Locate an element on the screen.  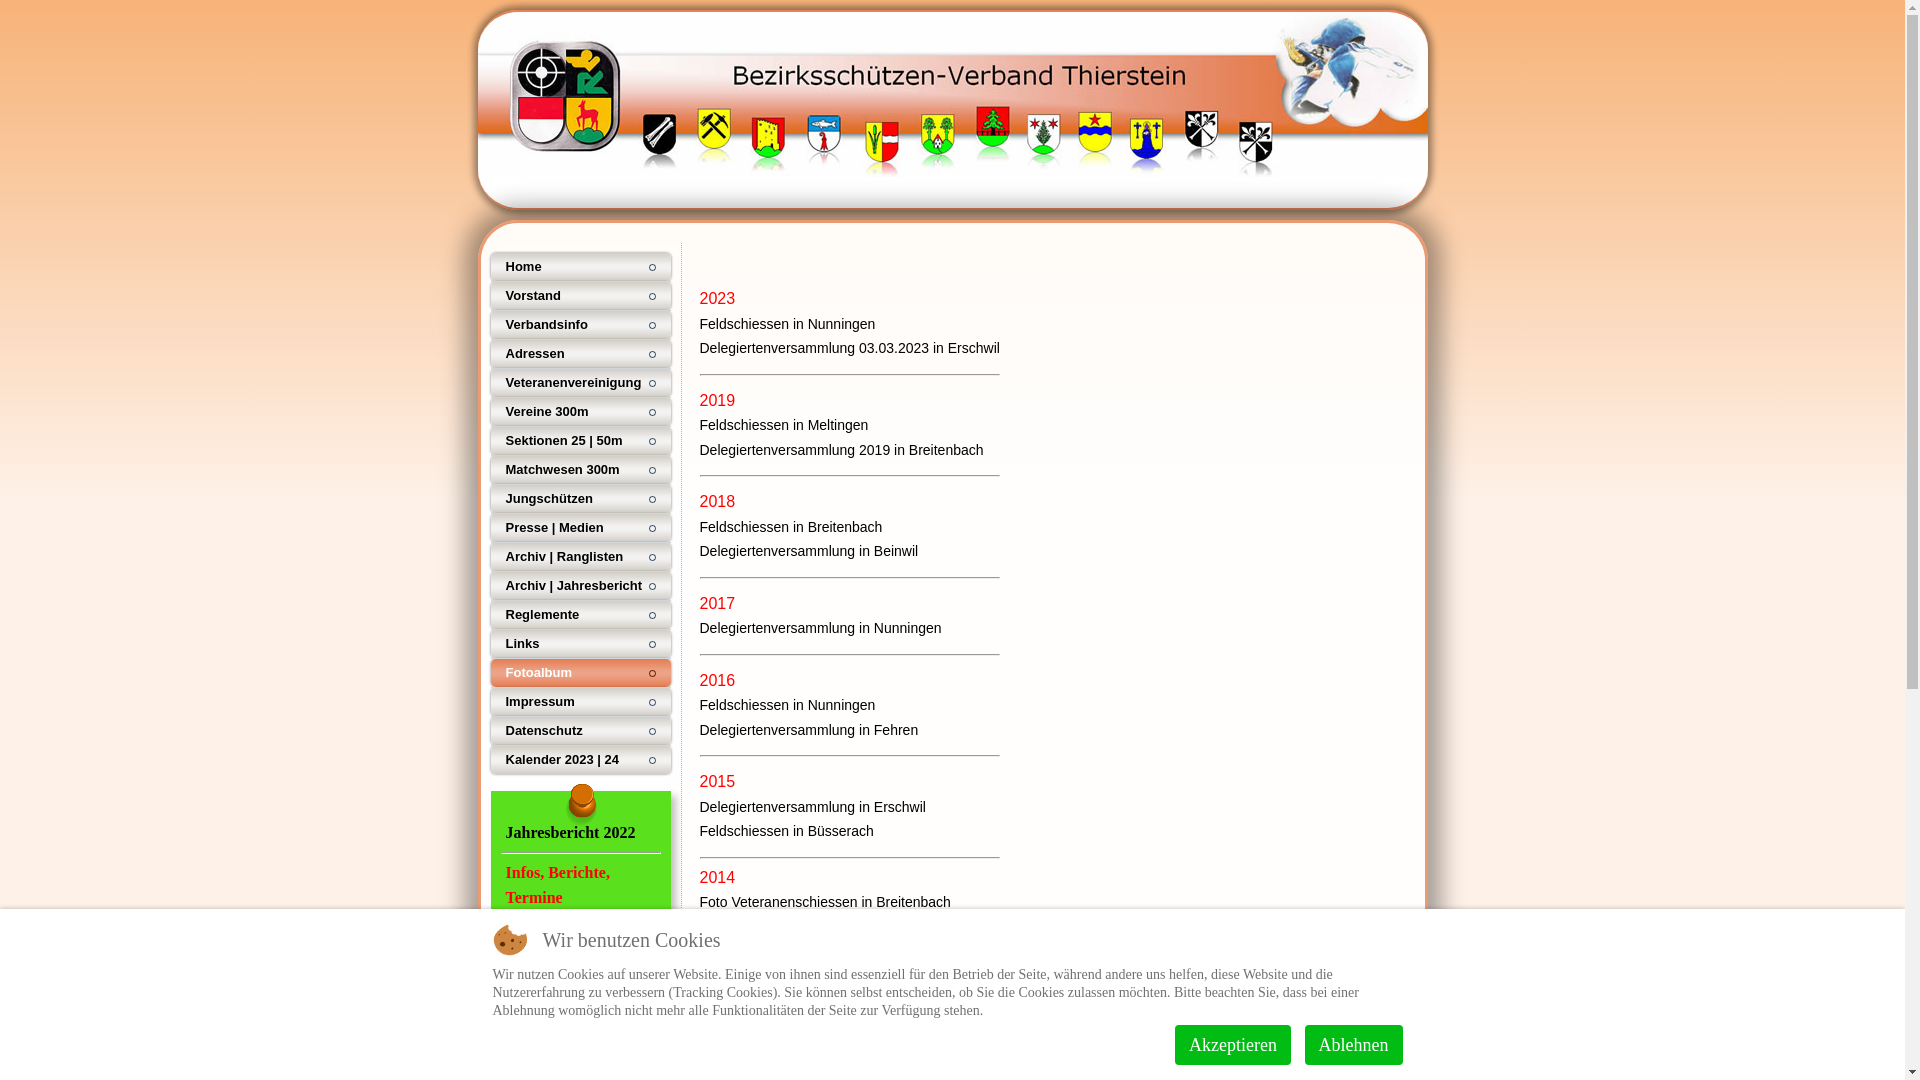
Home is located at coordinates (580, 267).